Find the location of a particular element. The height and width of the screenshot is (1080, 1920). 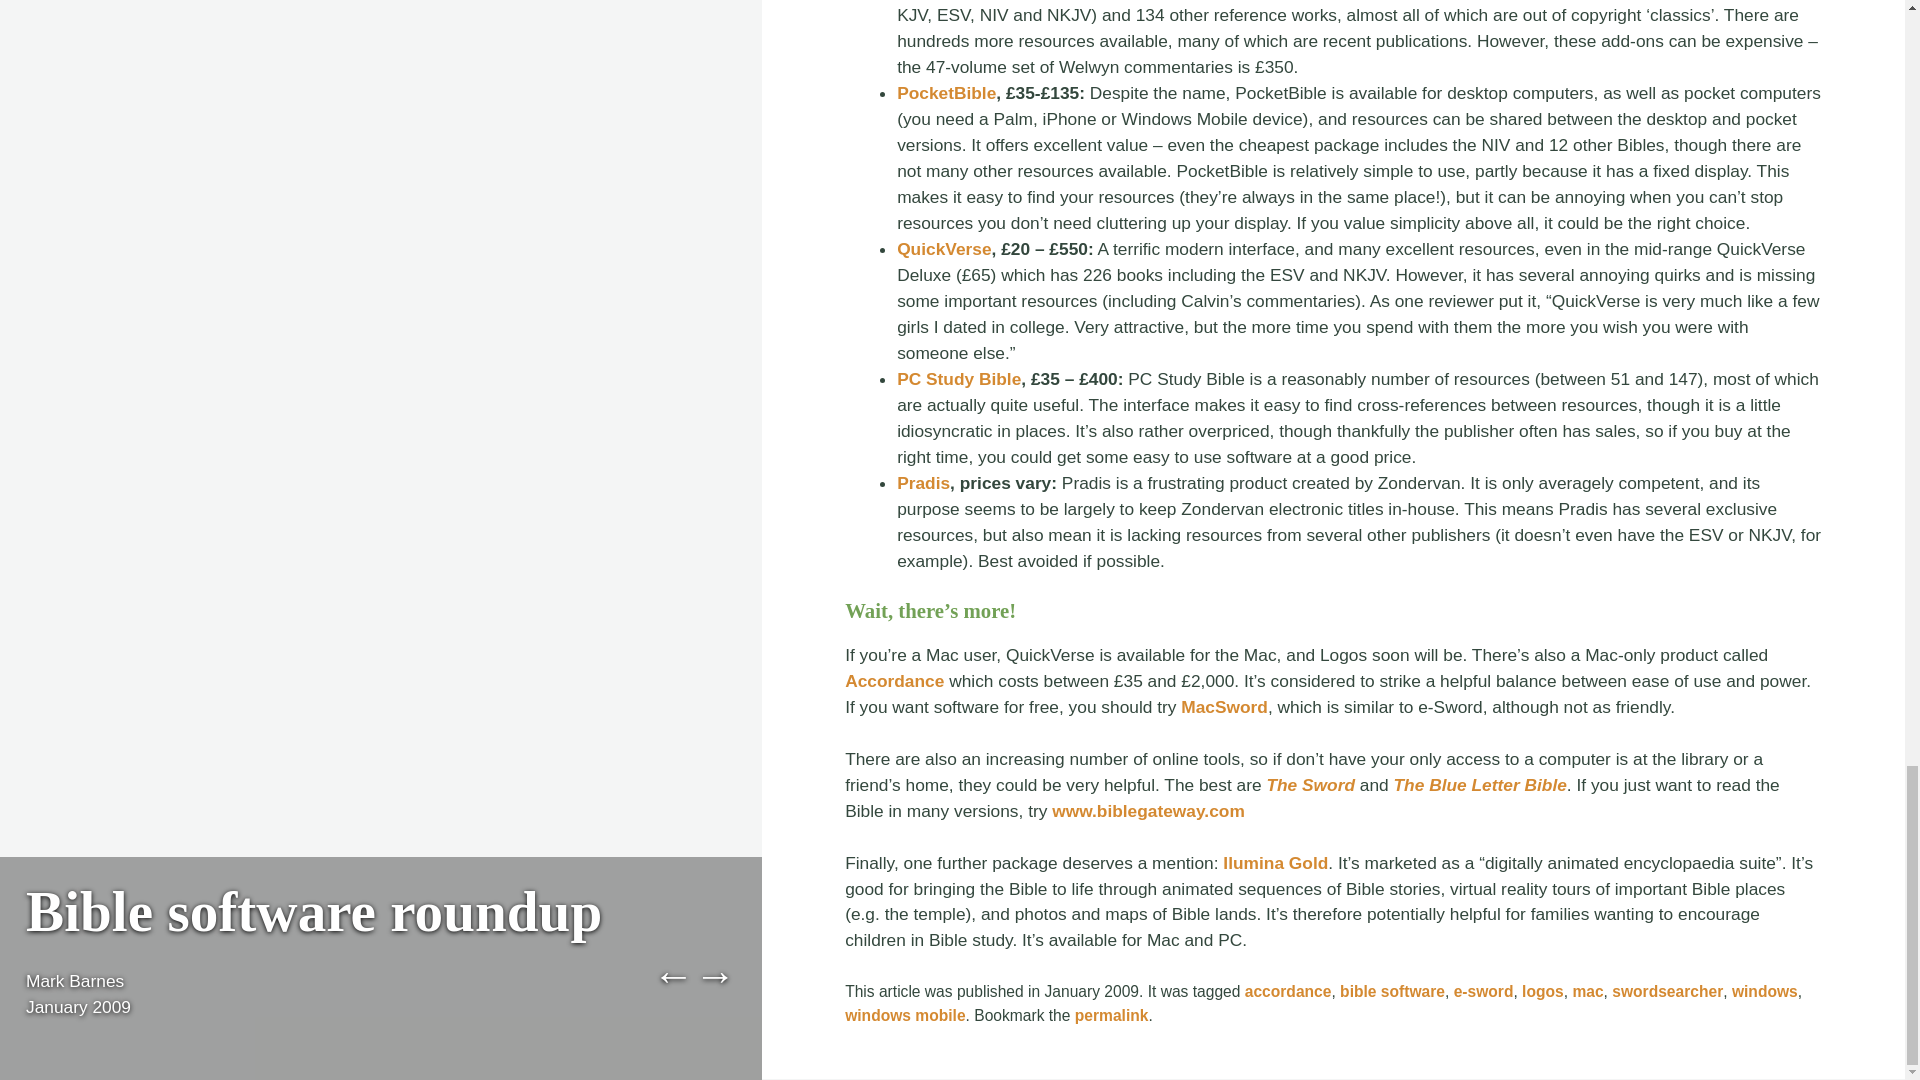

Ilumina Gold is located at coordinates (1276, 862).